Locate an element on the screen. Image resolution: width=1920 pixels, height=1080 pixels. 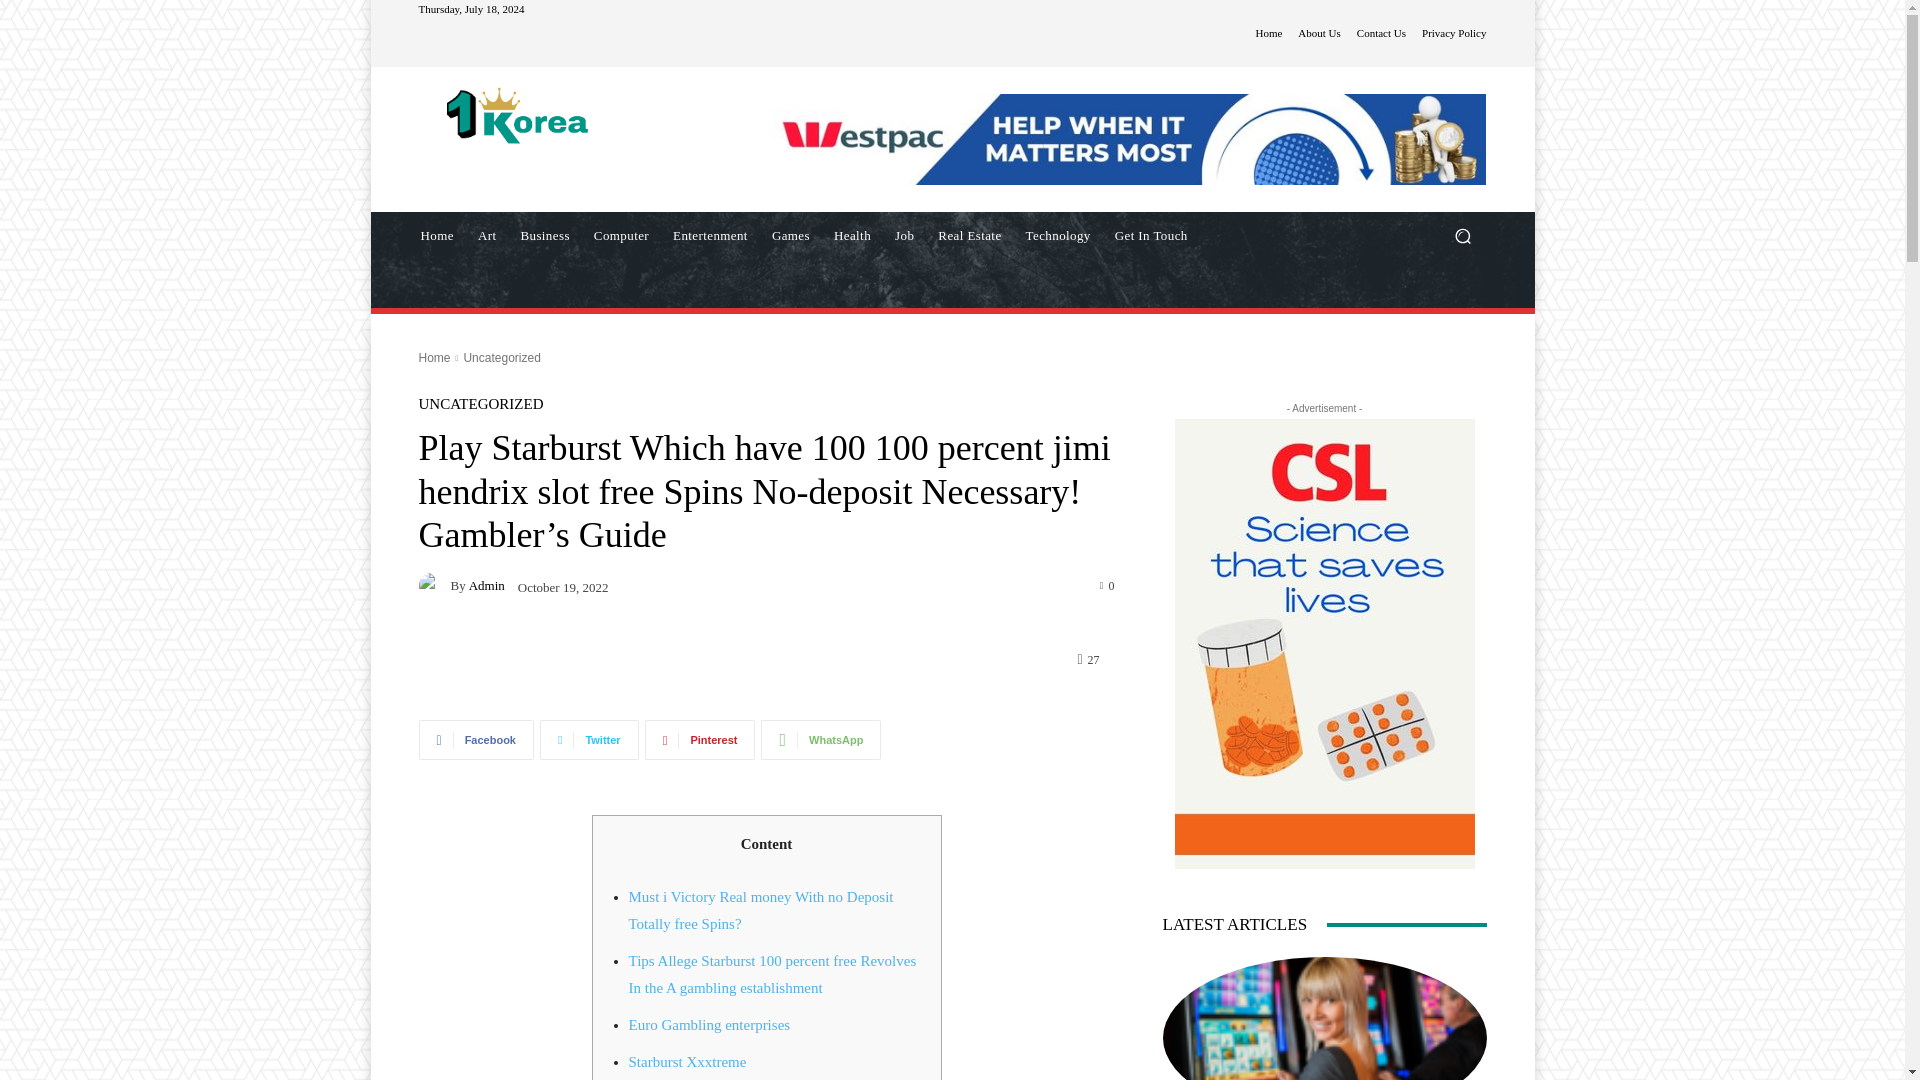
Get In Touch is located at coordinates (1151, 236).